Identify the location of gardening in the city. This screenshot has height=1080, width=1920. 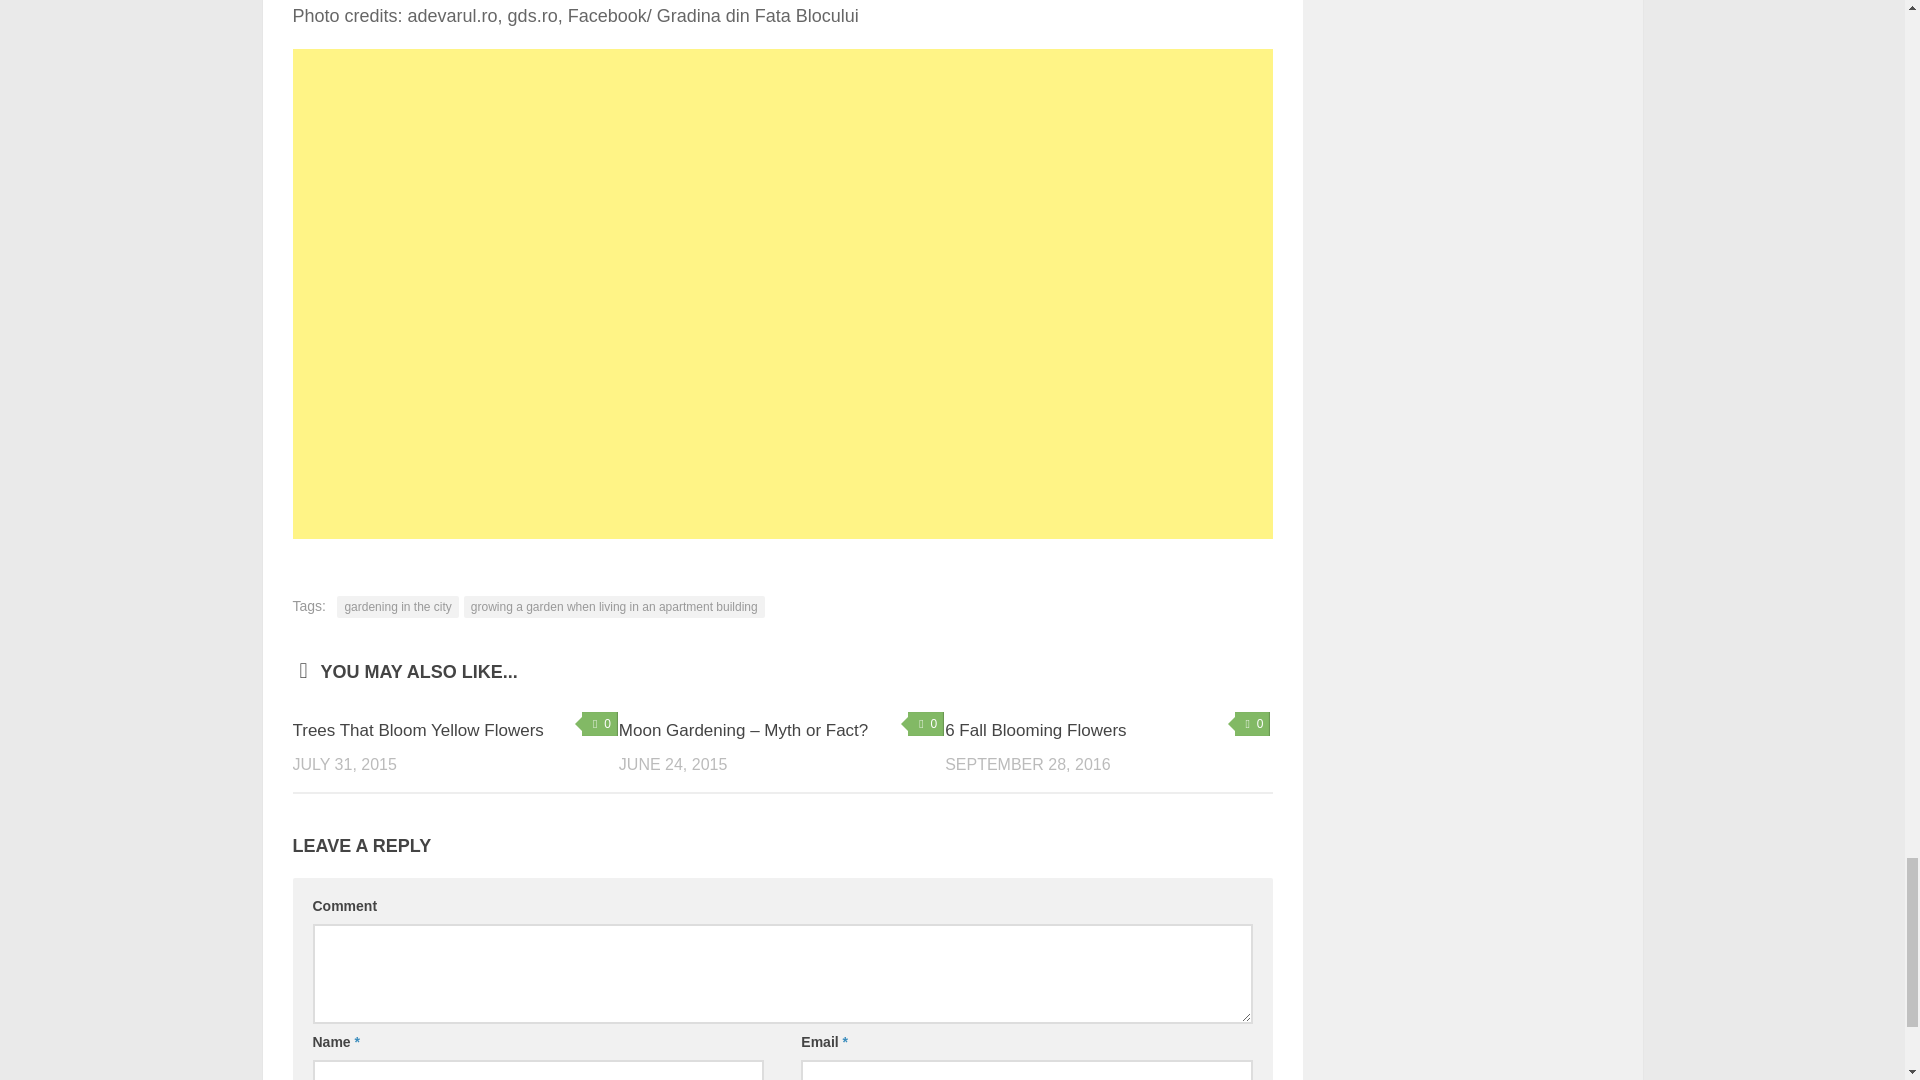
(398, 606).